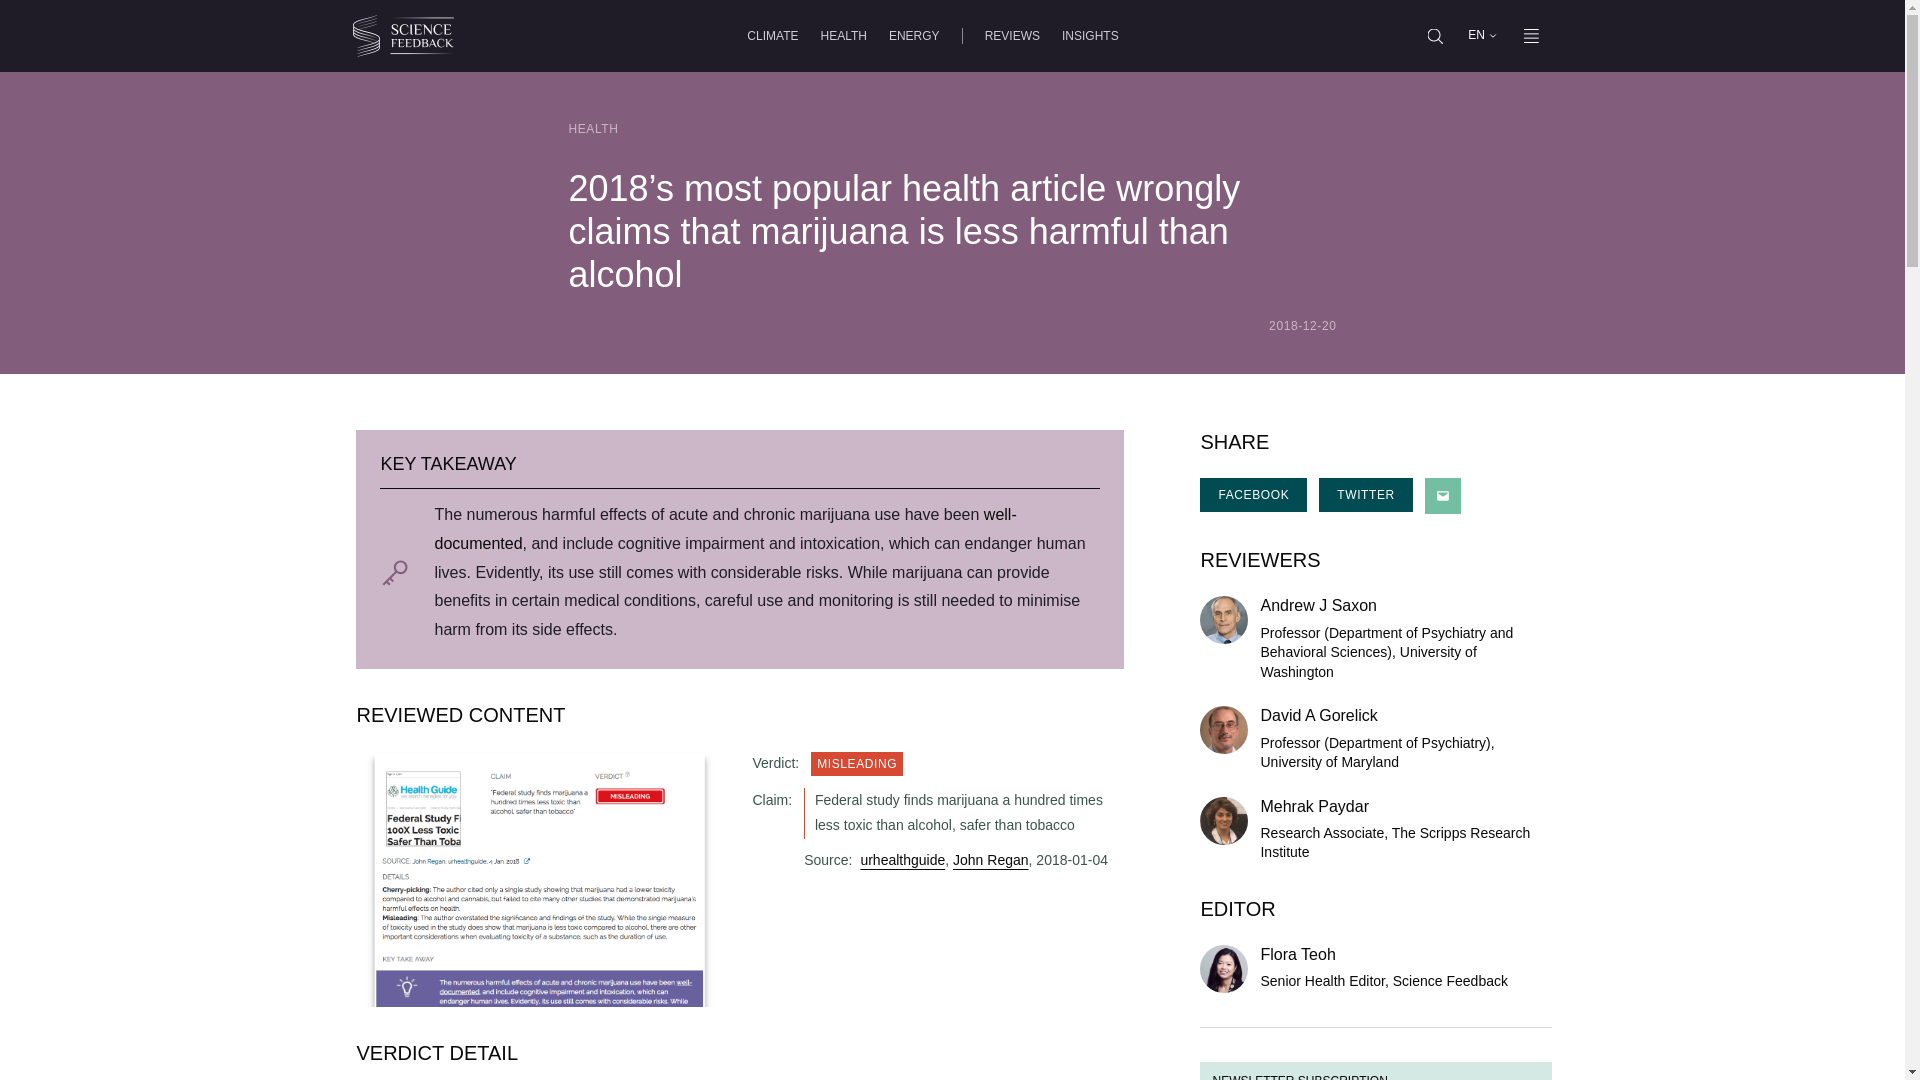 The height and width of the screenshot is (1080, 1920). I want to click on well-documented, so click(724, 528).